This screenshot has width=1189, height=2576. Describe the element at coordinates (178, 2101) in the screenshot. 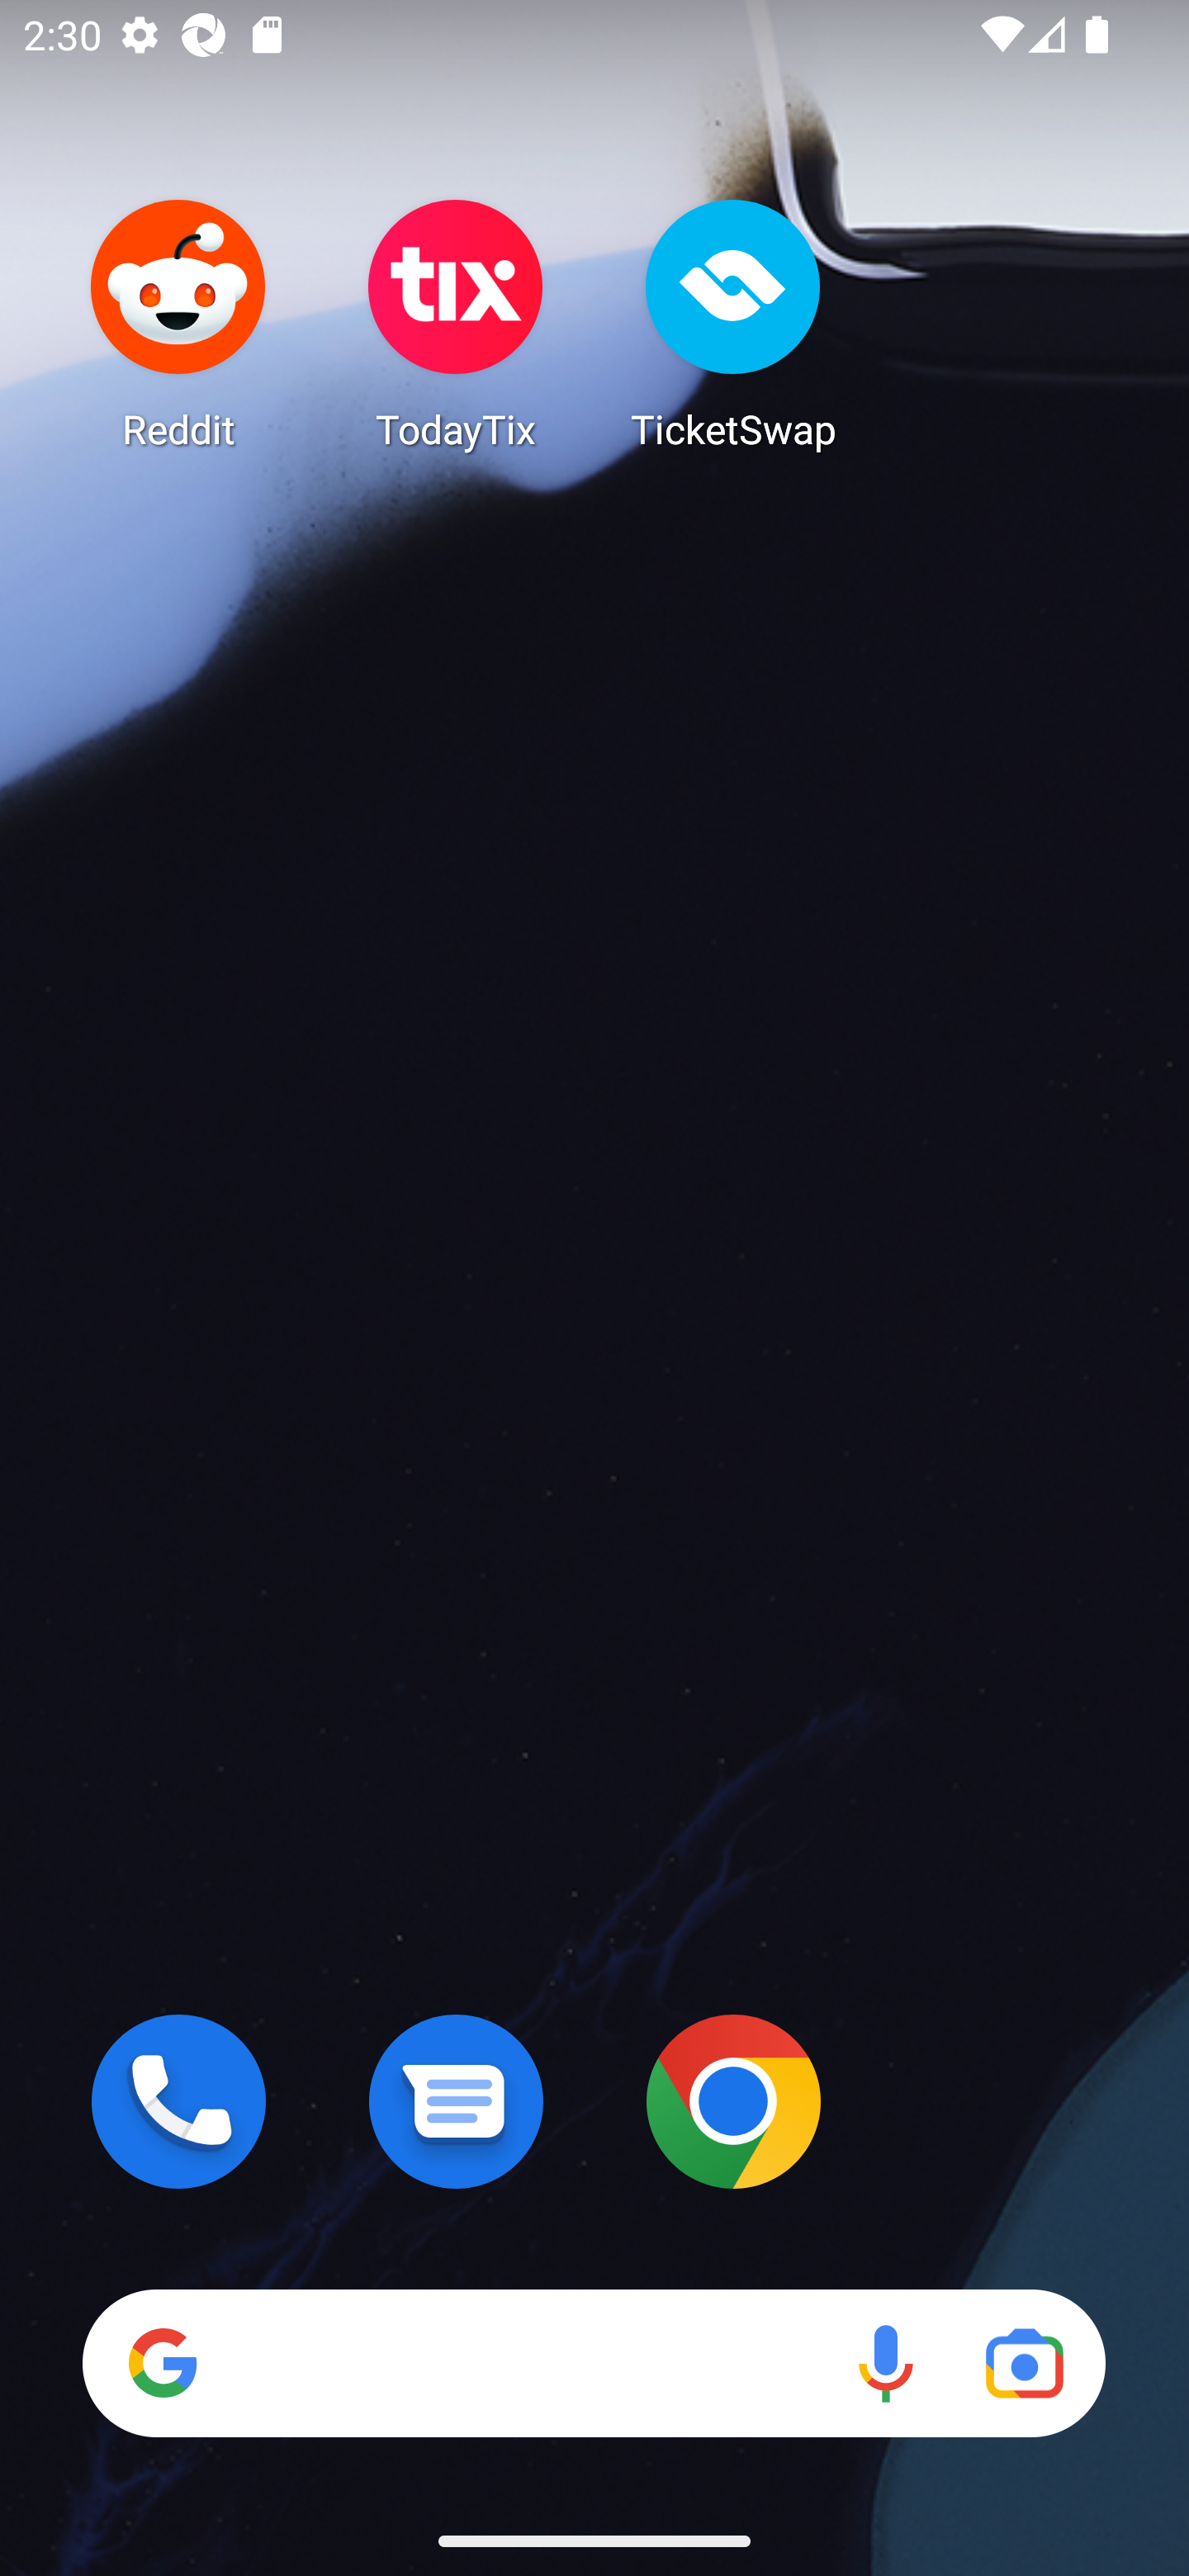

I see `Phone` at that location.